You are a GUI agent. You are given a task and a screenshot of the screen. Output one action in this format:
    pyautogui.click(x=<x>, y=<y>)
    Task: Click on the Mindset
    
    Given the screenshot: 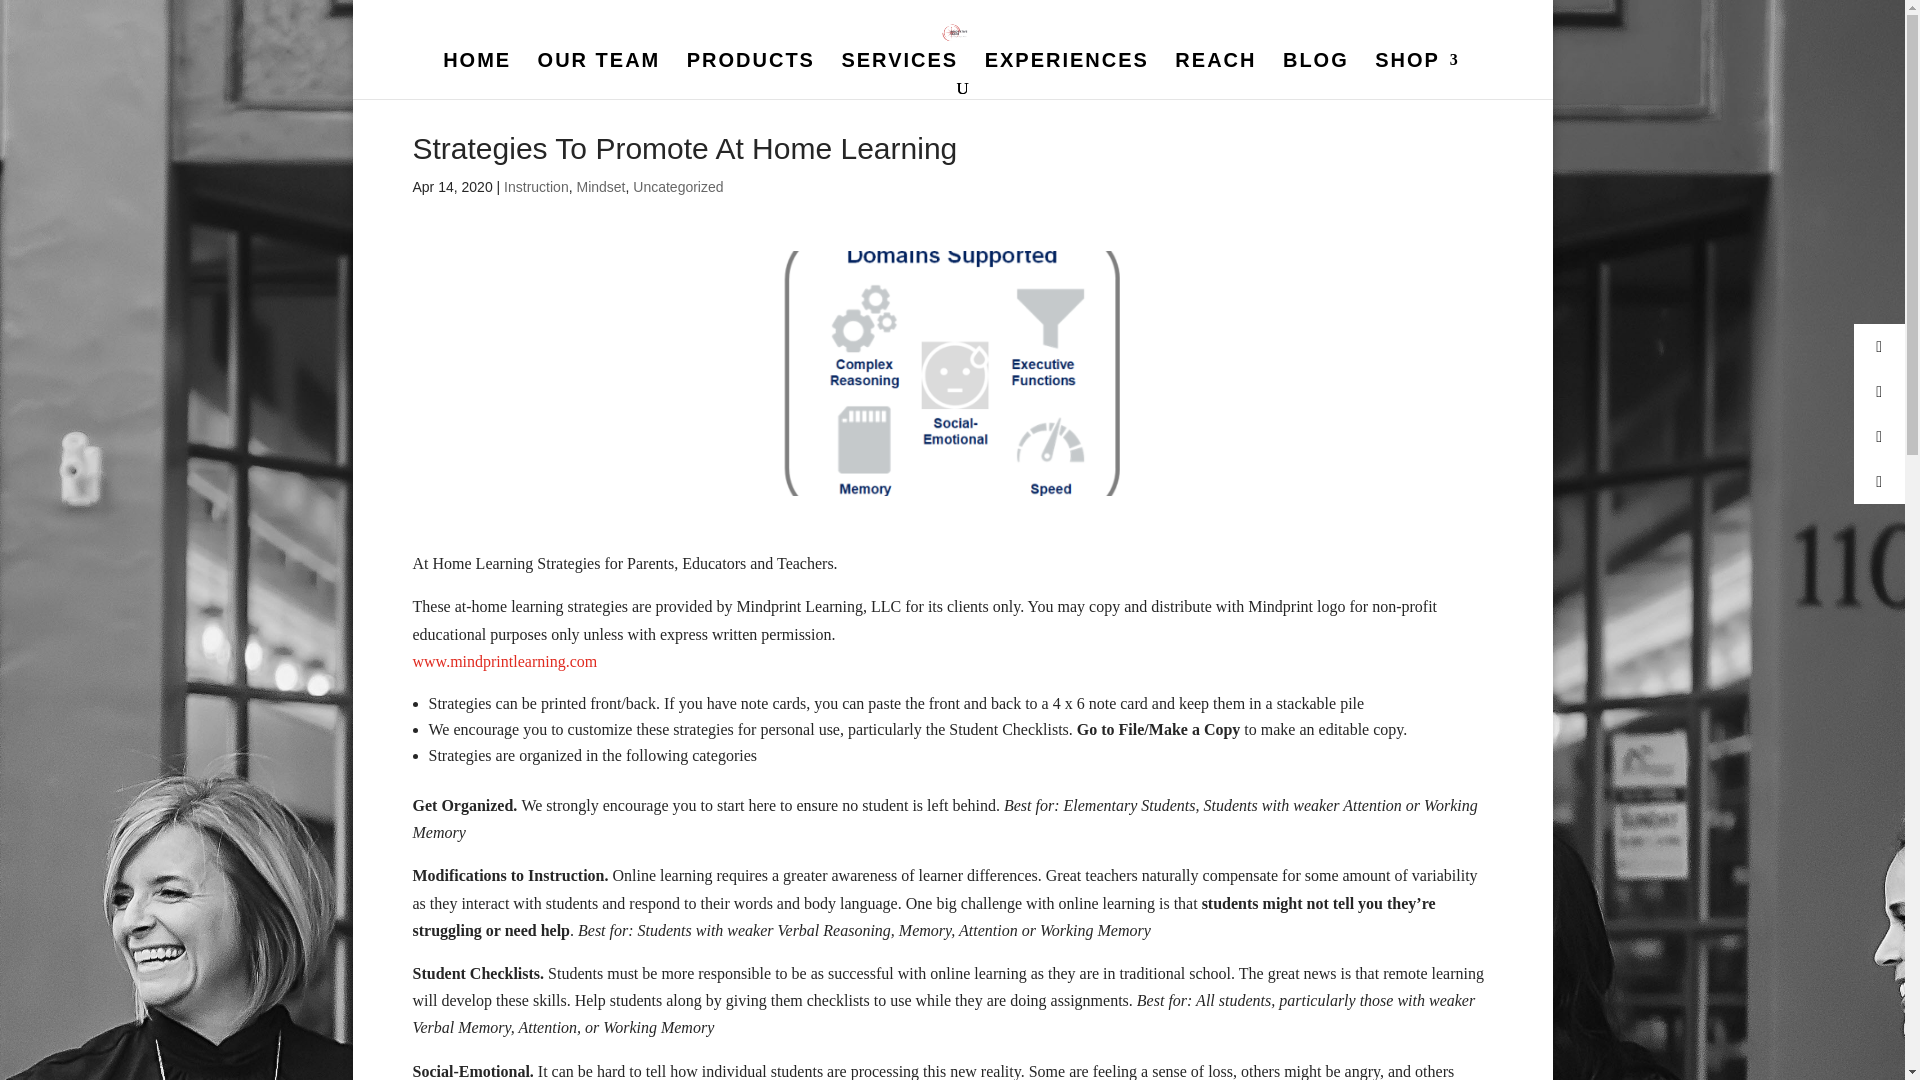 What is the action you would take?
    pyautogui.click(x=600, y=187)
    